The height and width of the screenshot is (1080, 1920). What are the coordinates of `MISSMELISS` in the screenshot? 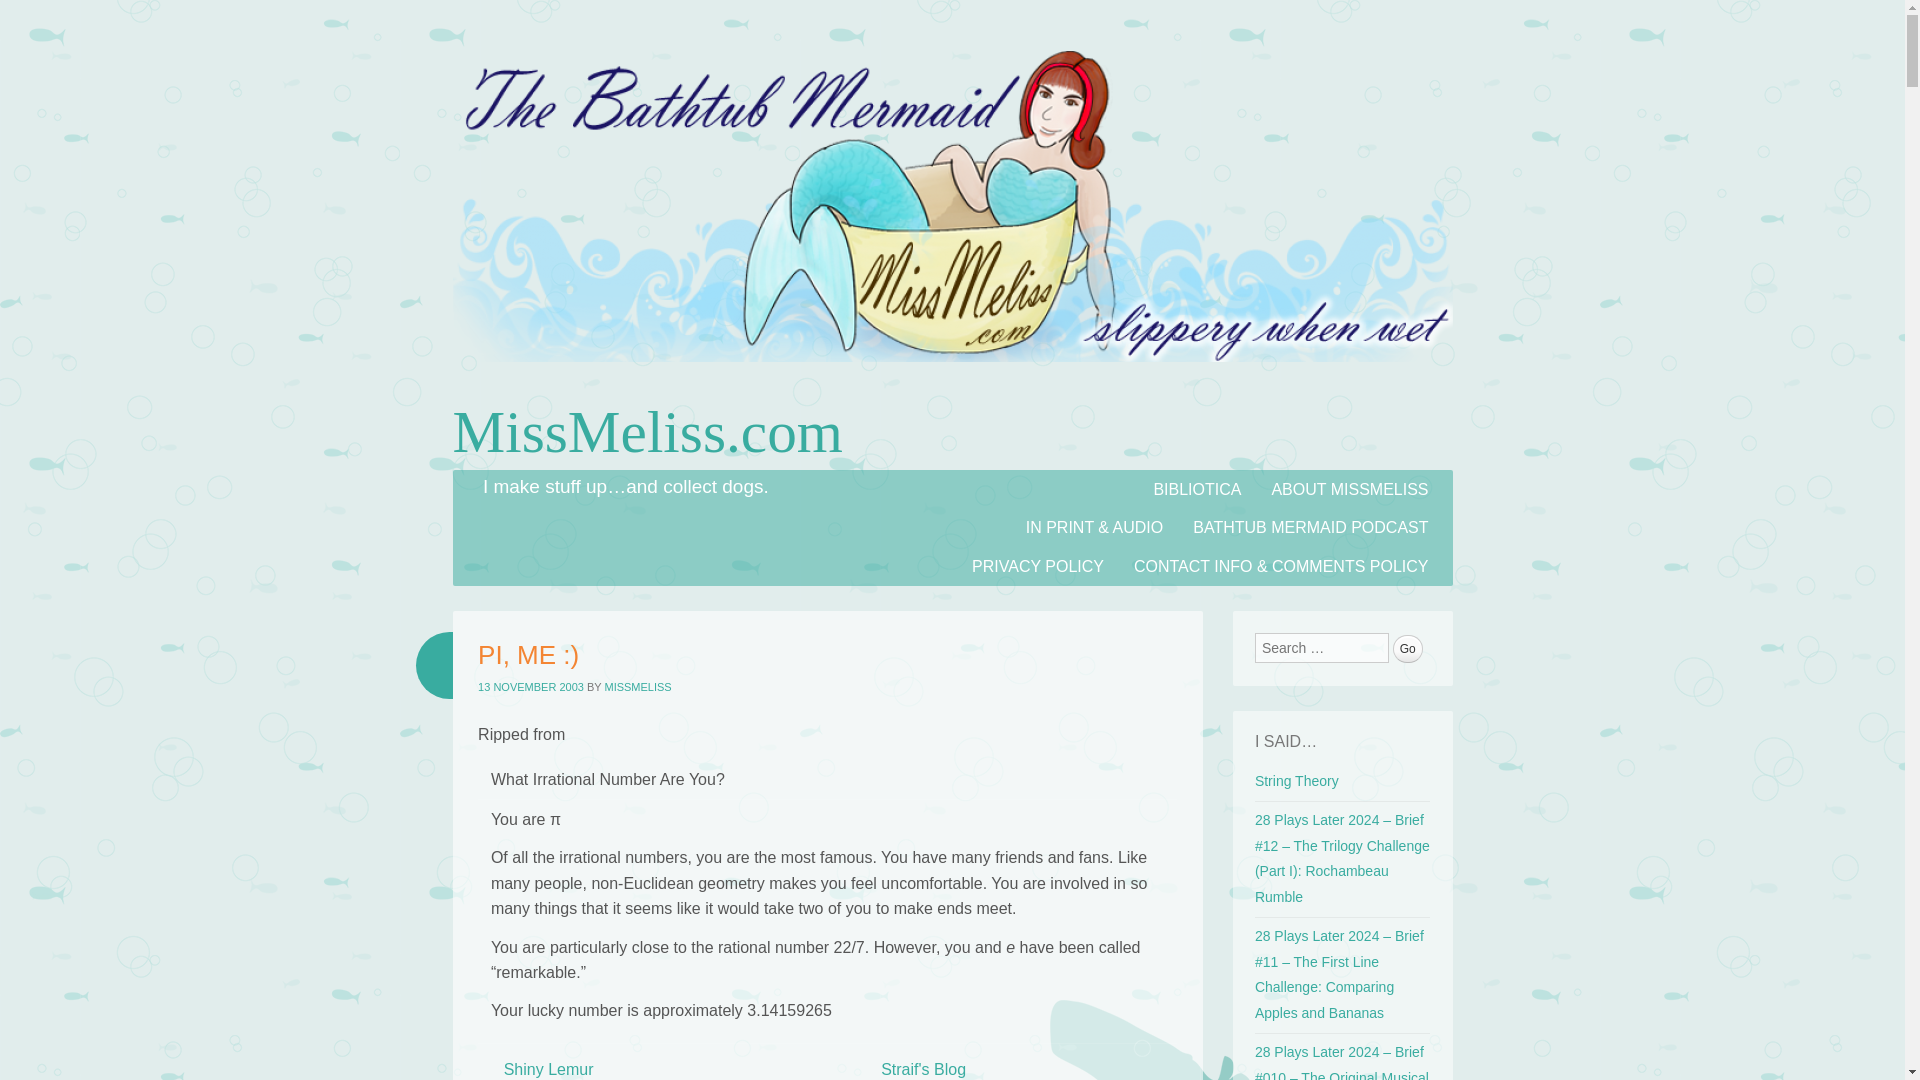 It's located at (637, 687).